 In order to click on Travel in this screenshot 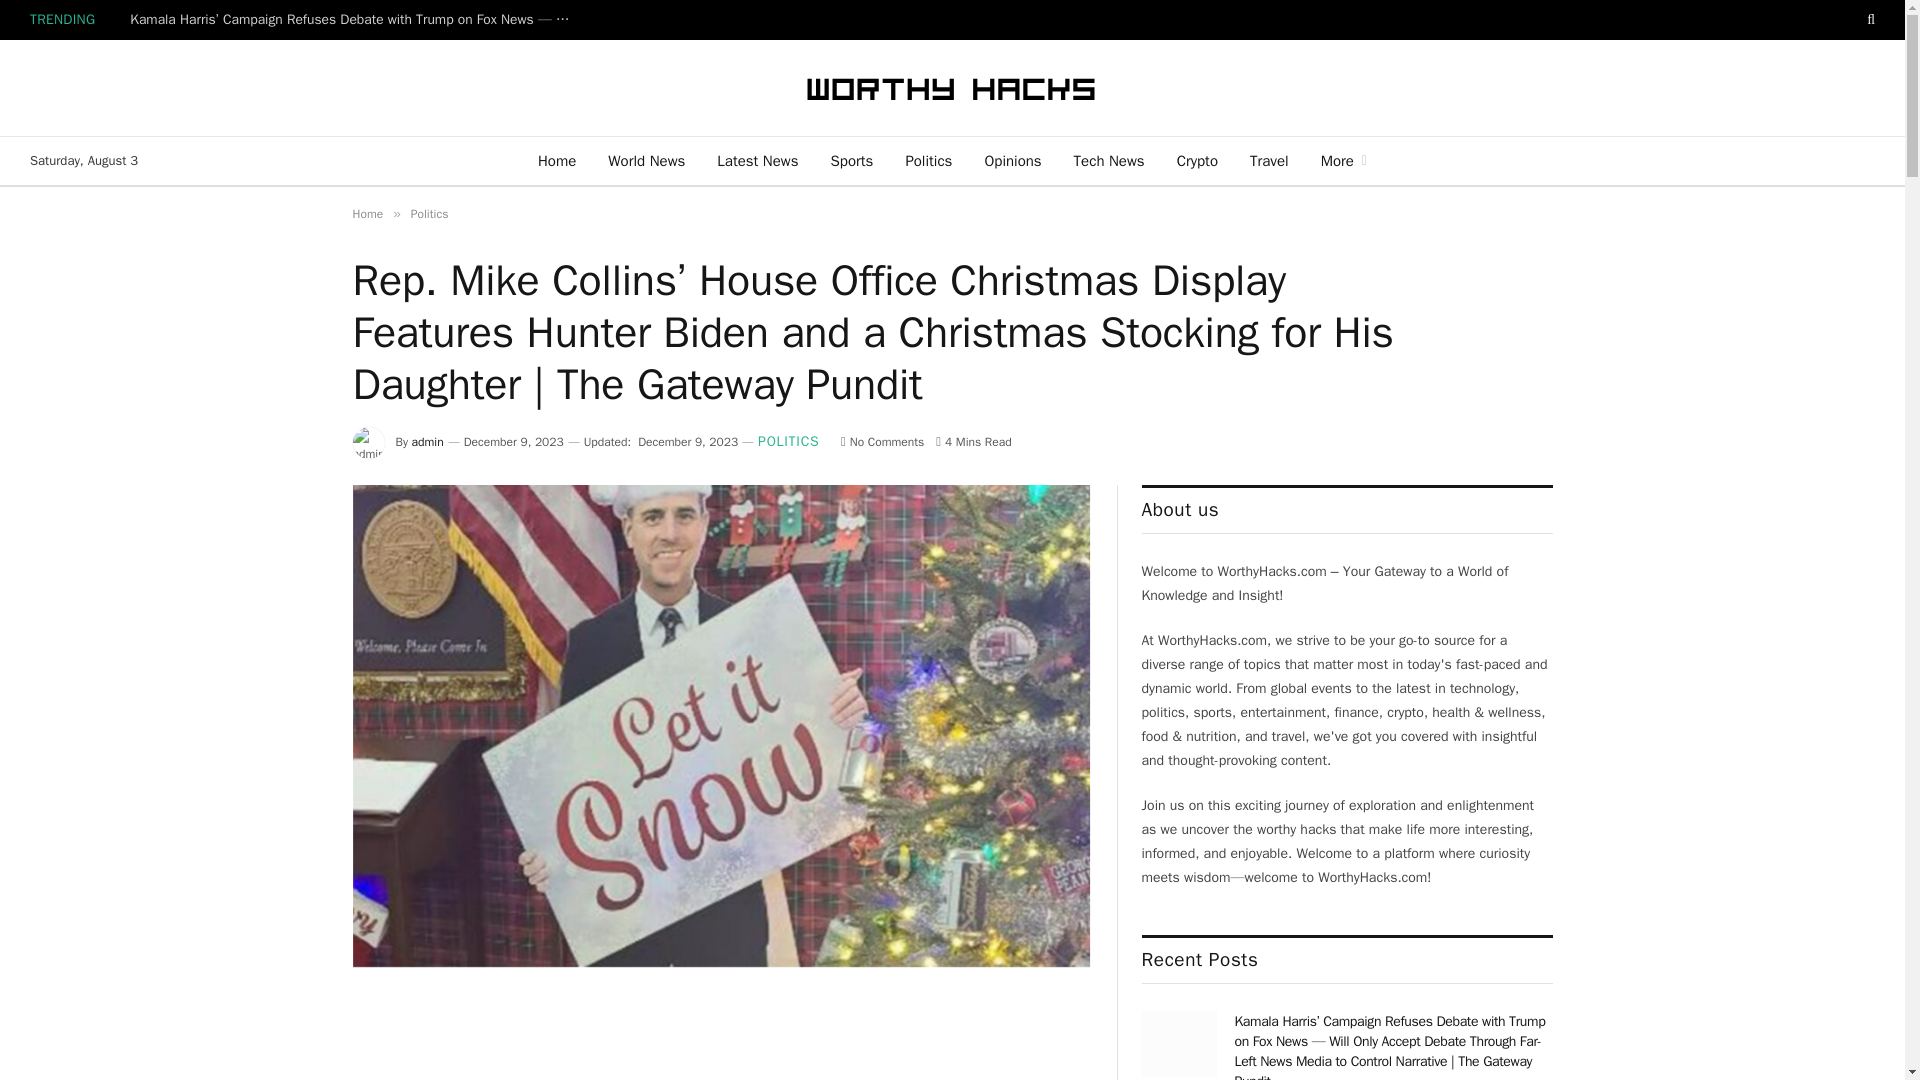, I will do `click(1270, 160)`.